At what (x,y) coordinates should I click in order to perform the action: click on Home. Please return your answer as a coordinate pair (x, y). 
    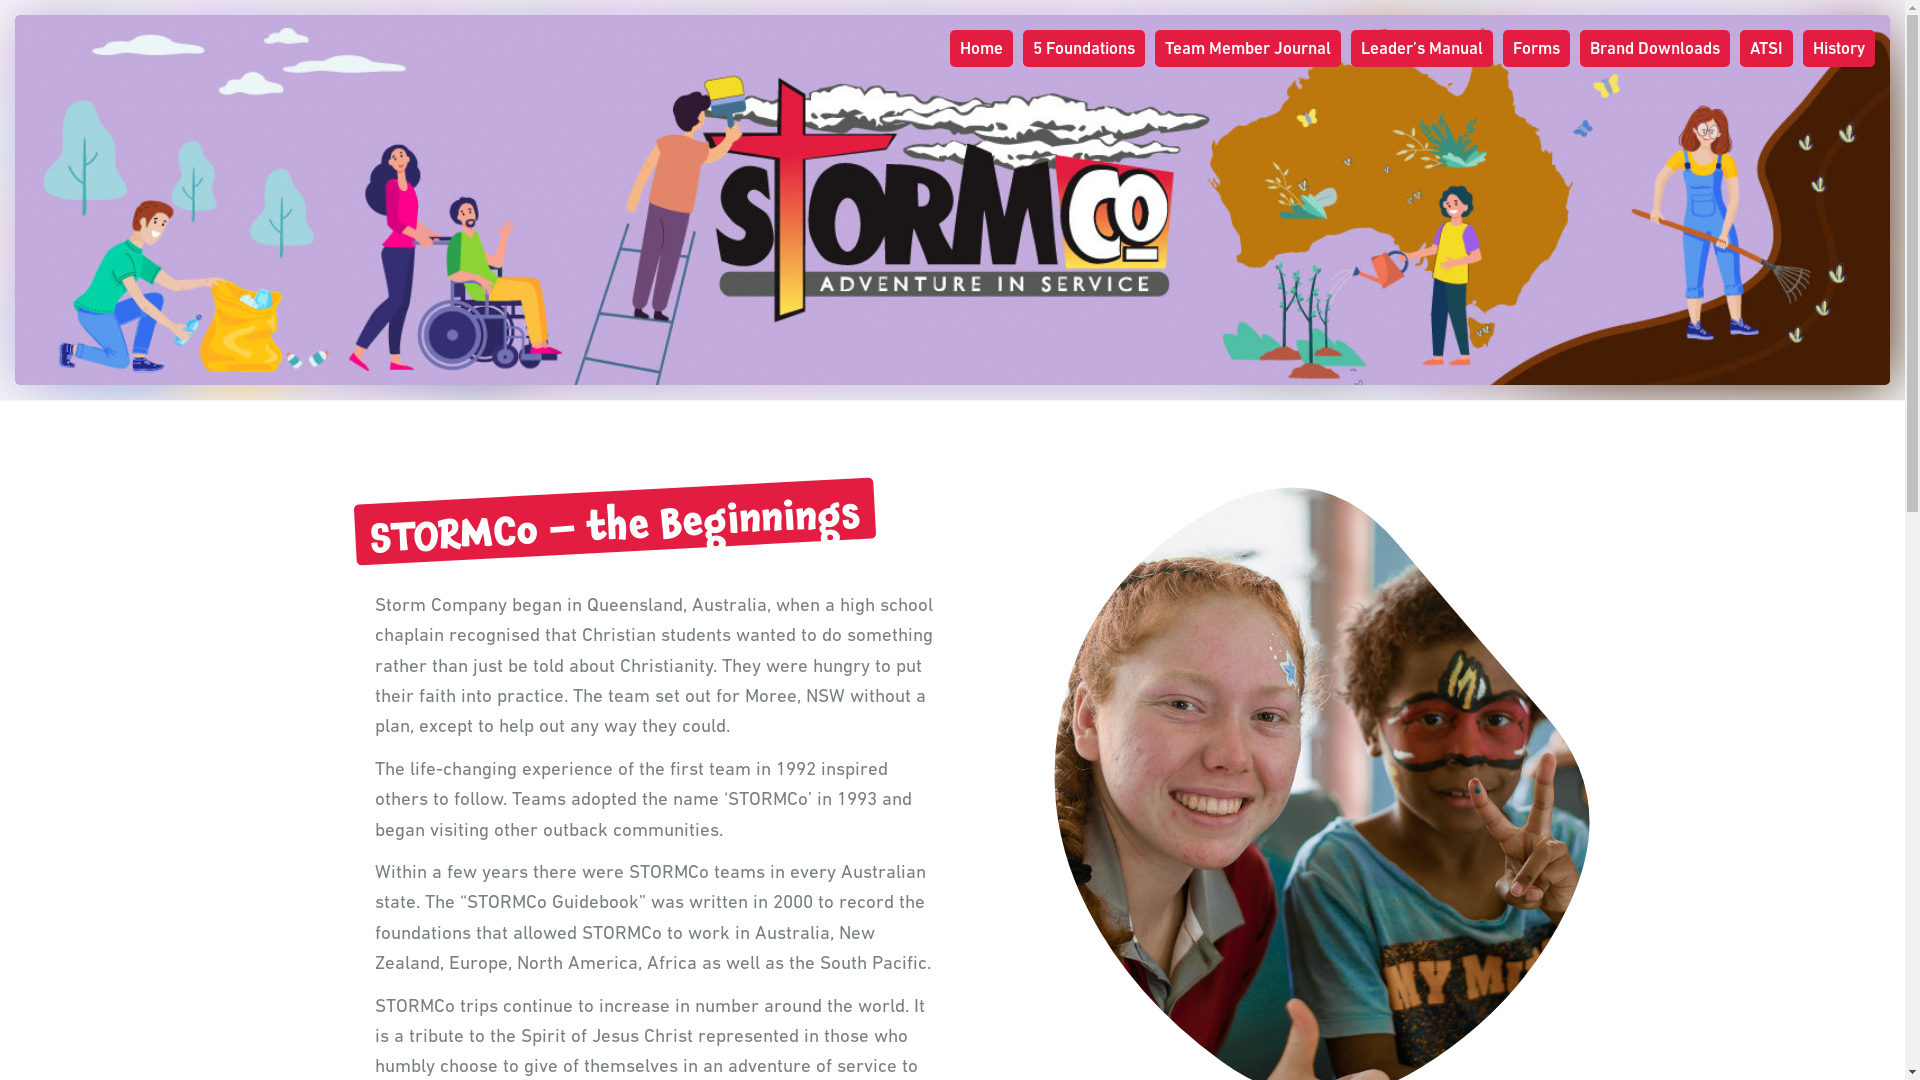
    Looking at the image, I should click on (982, 48).